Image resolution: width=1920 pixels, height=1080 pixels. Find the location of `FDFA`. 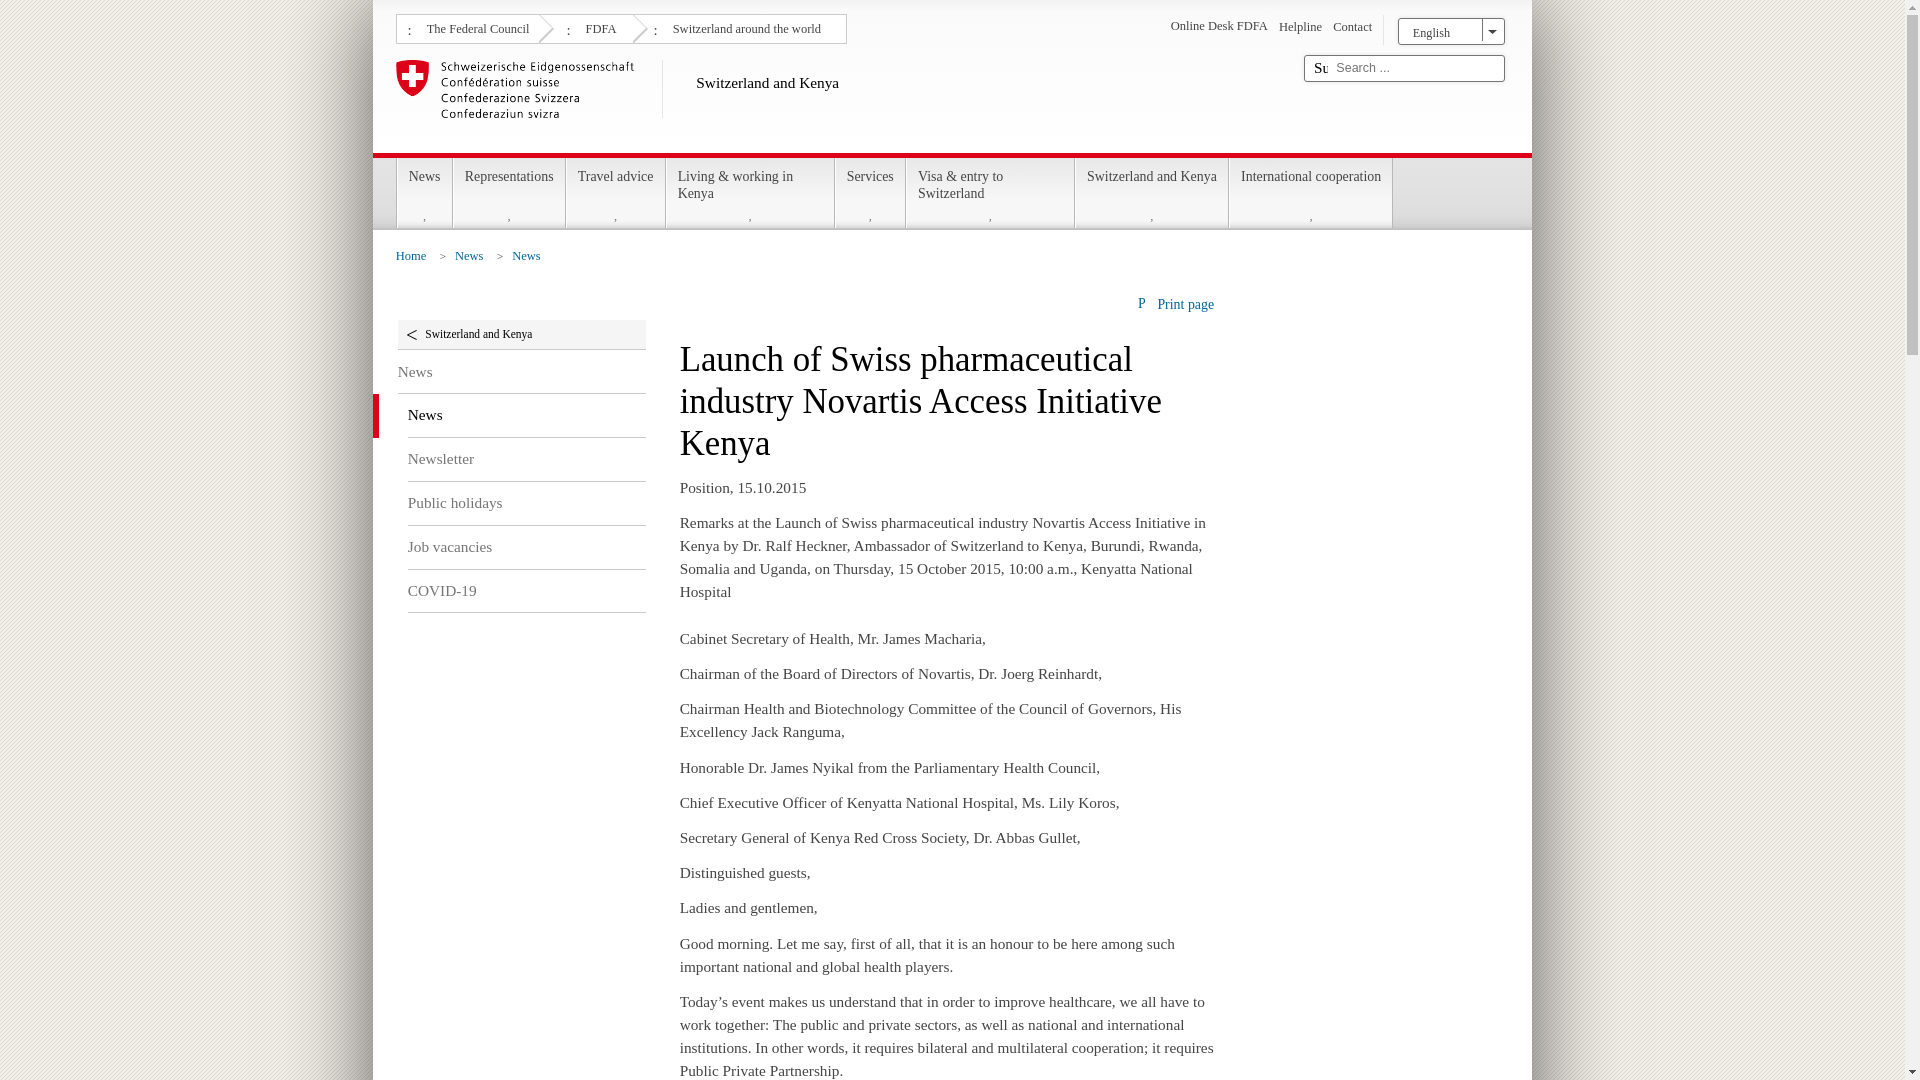

FDFA is located at coordinates (598, 27).